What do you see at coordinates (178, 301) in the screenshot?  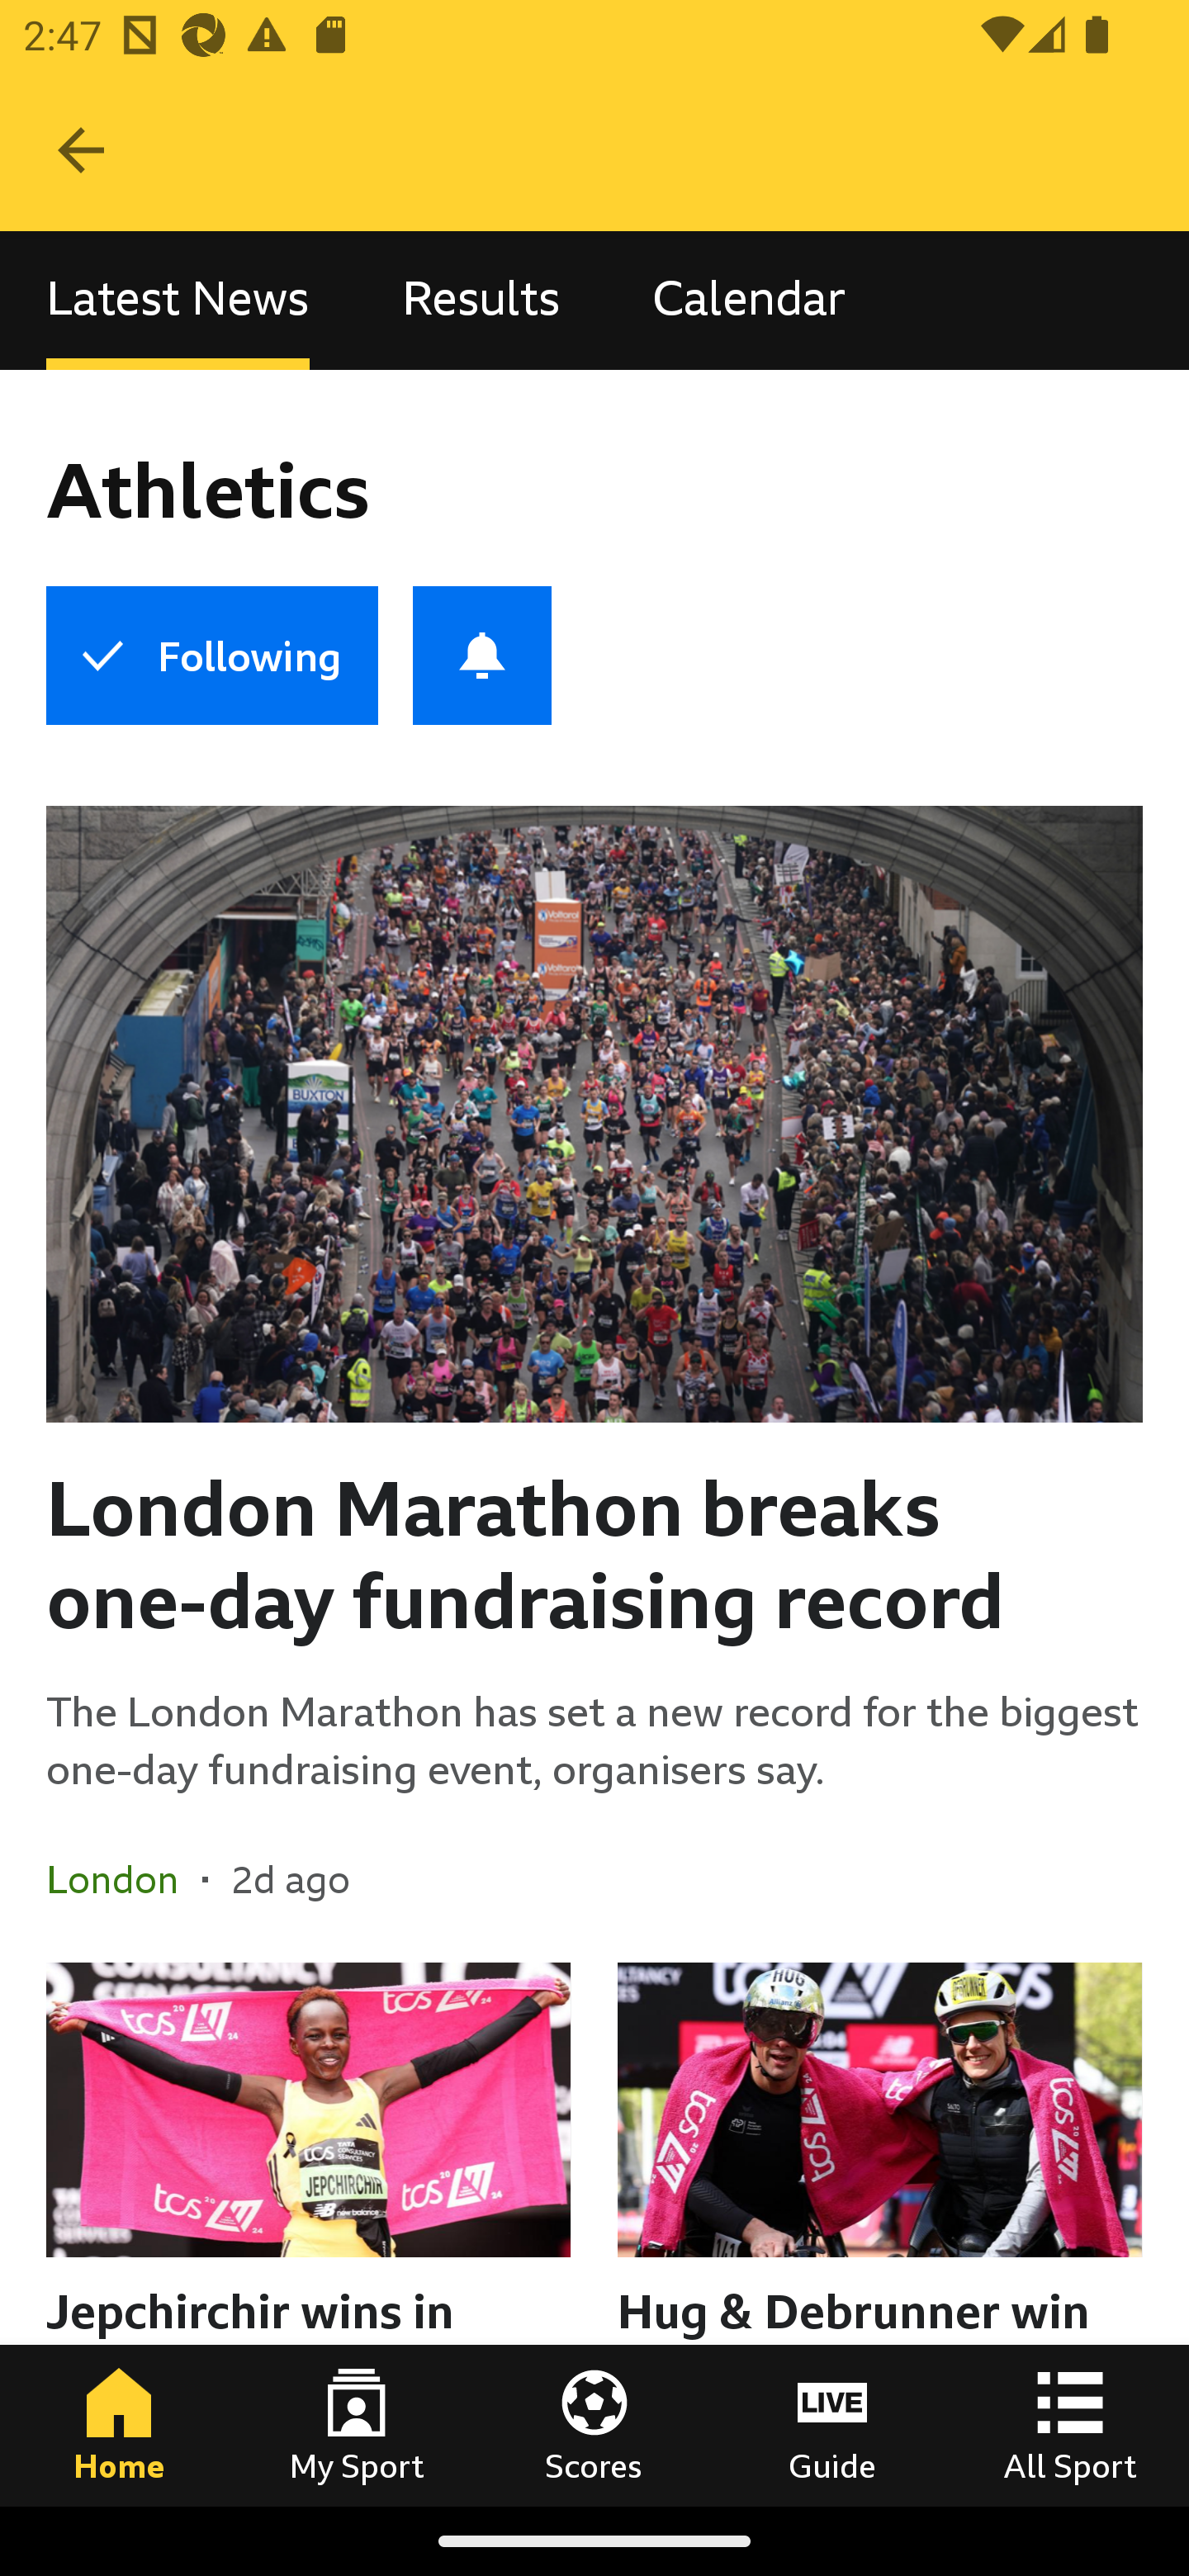 I see `Latest News, selected Latest News` at bounding box center [178, 301].